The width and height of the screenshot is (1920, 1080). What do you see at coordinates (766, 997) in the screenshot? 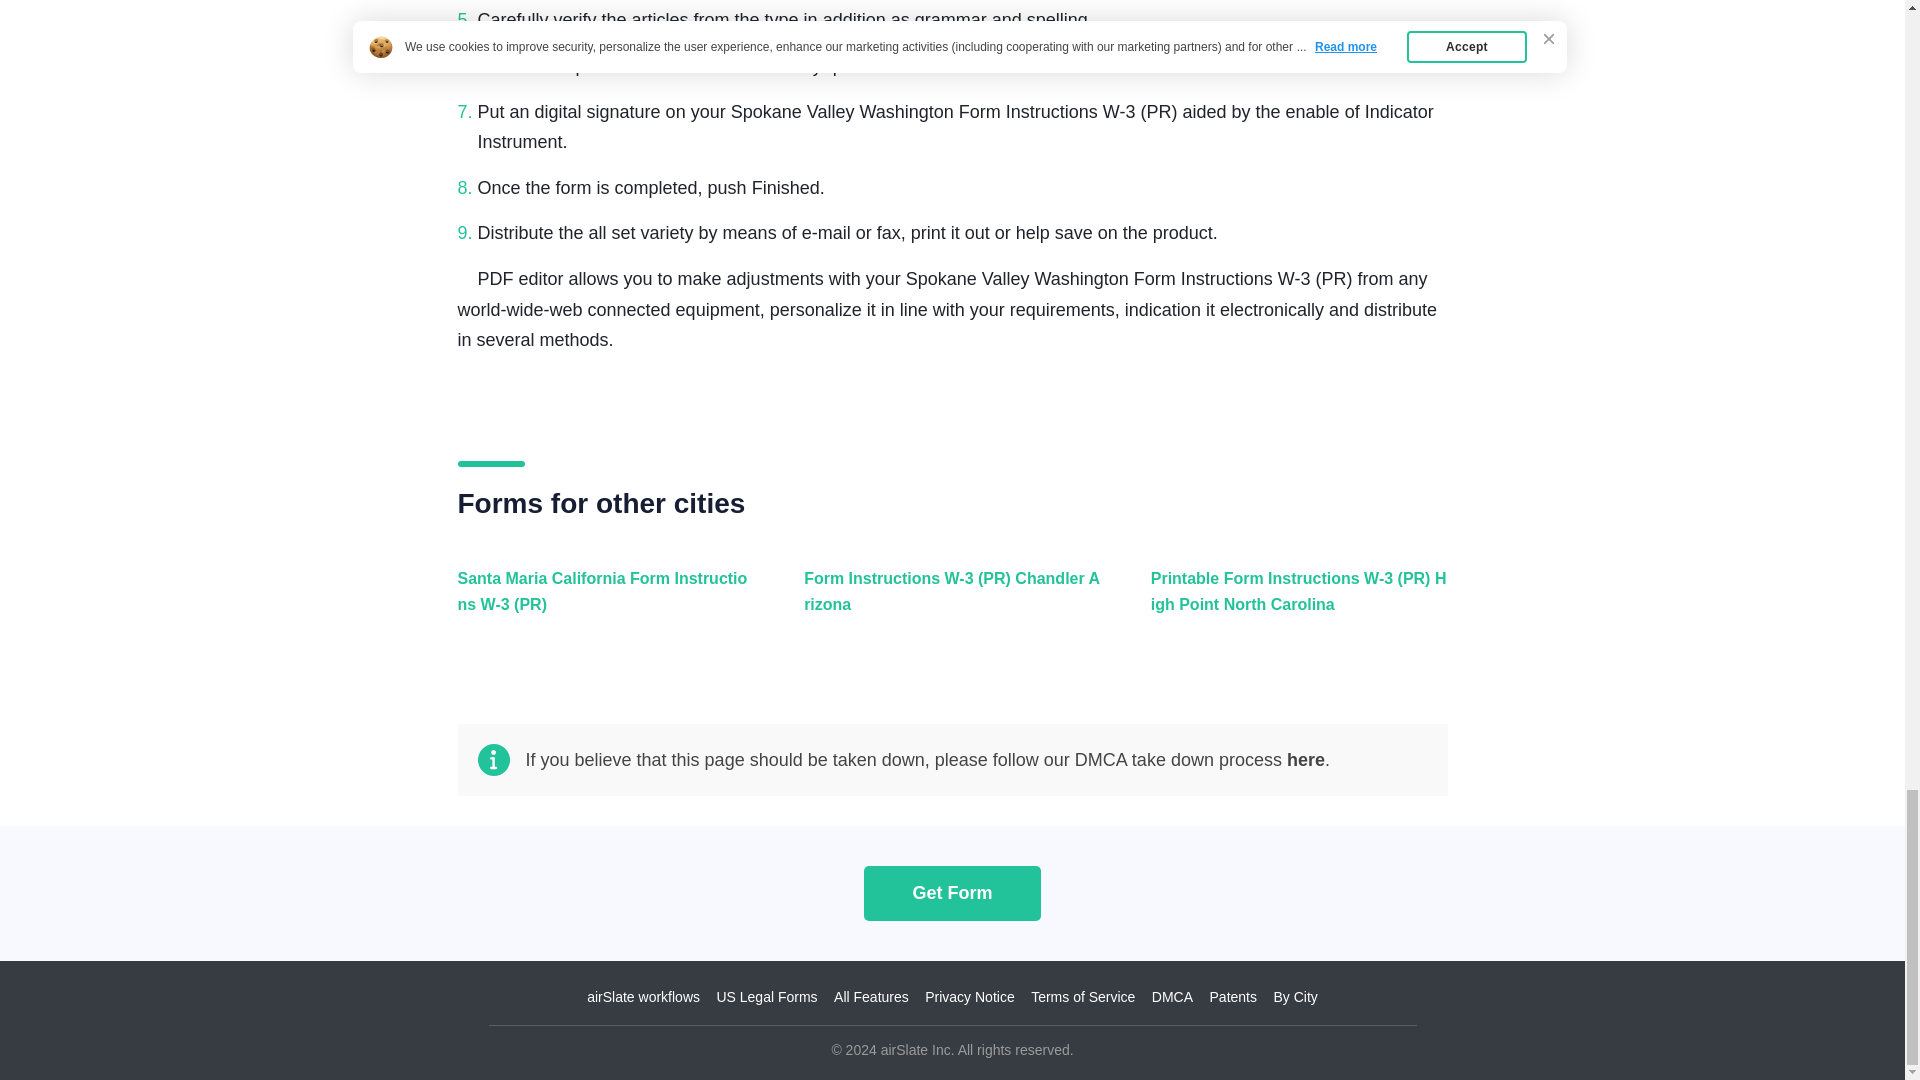
I see `US Legal Forms` at bounding box center [766, 997].